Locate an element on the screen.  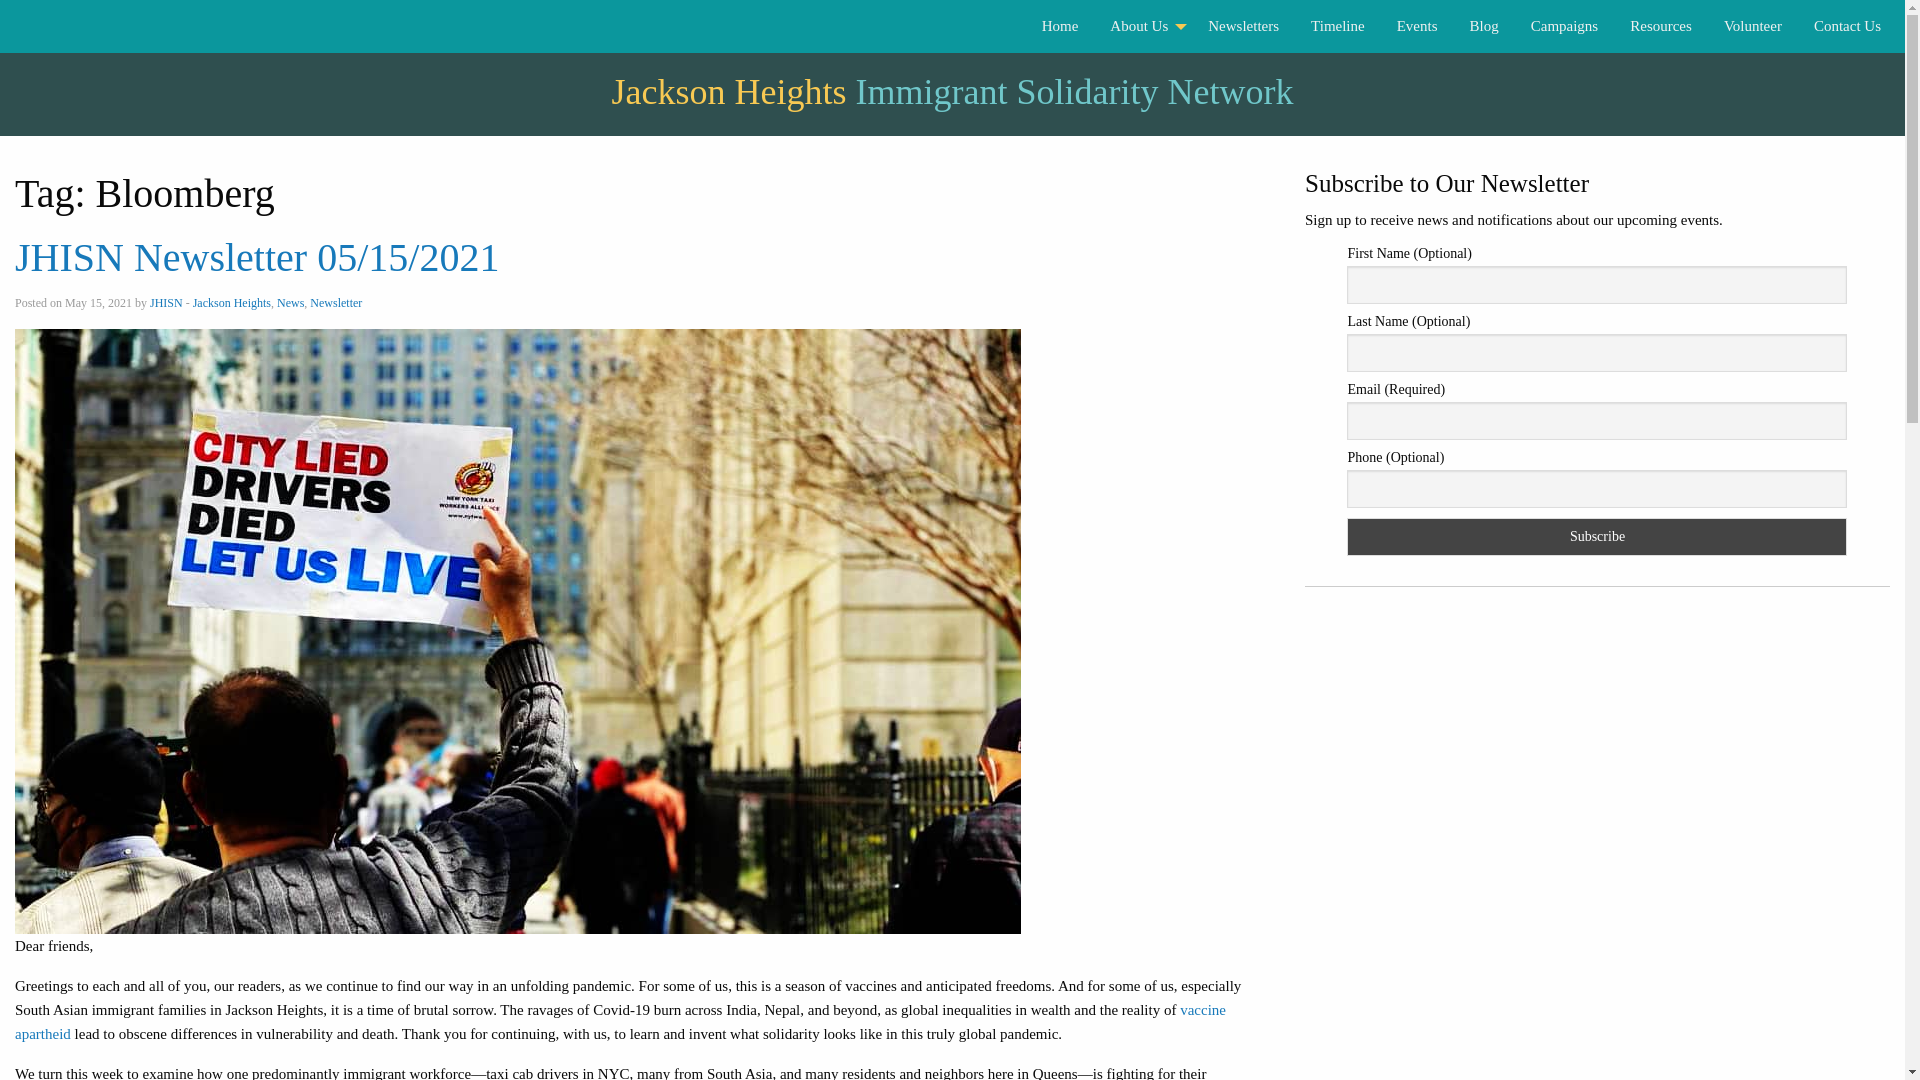
vaccine apartheid is located at coordinates (620, 1022).